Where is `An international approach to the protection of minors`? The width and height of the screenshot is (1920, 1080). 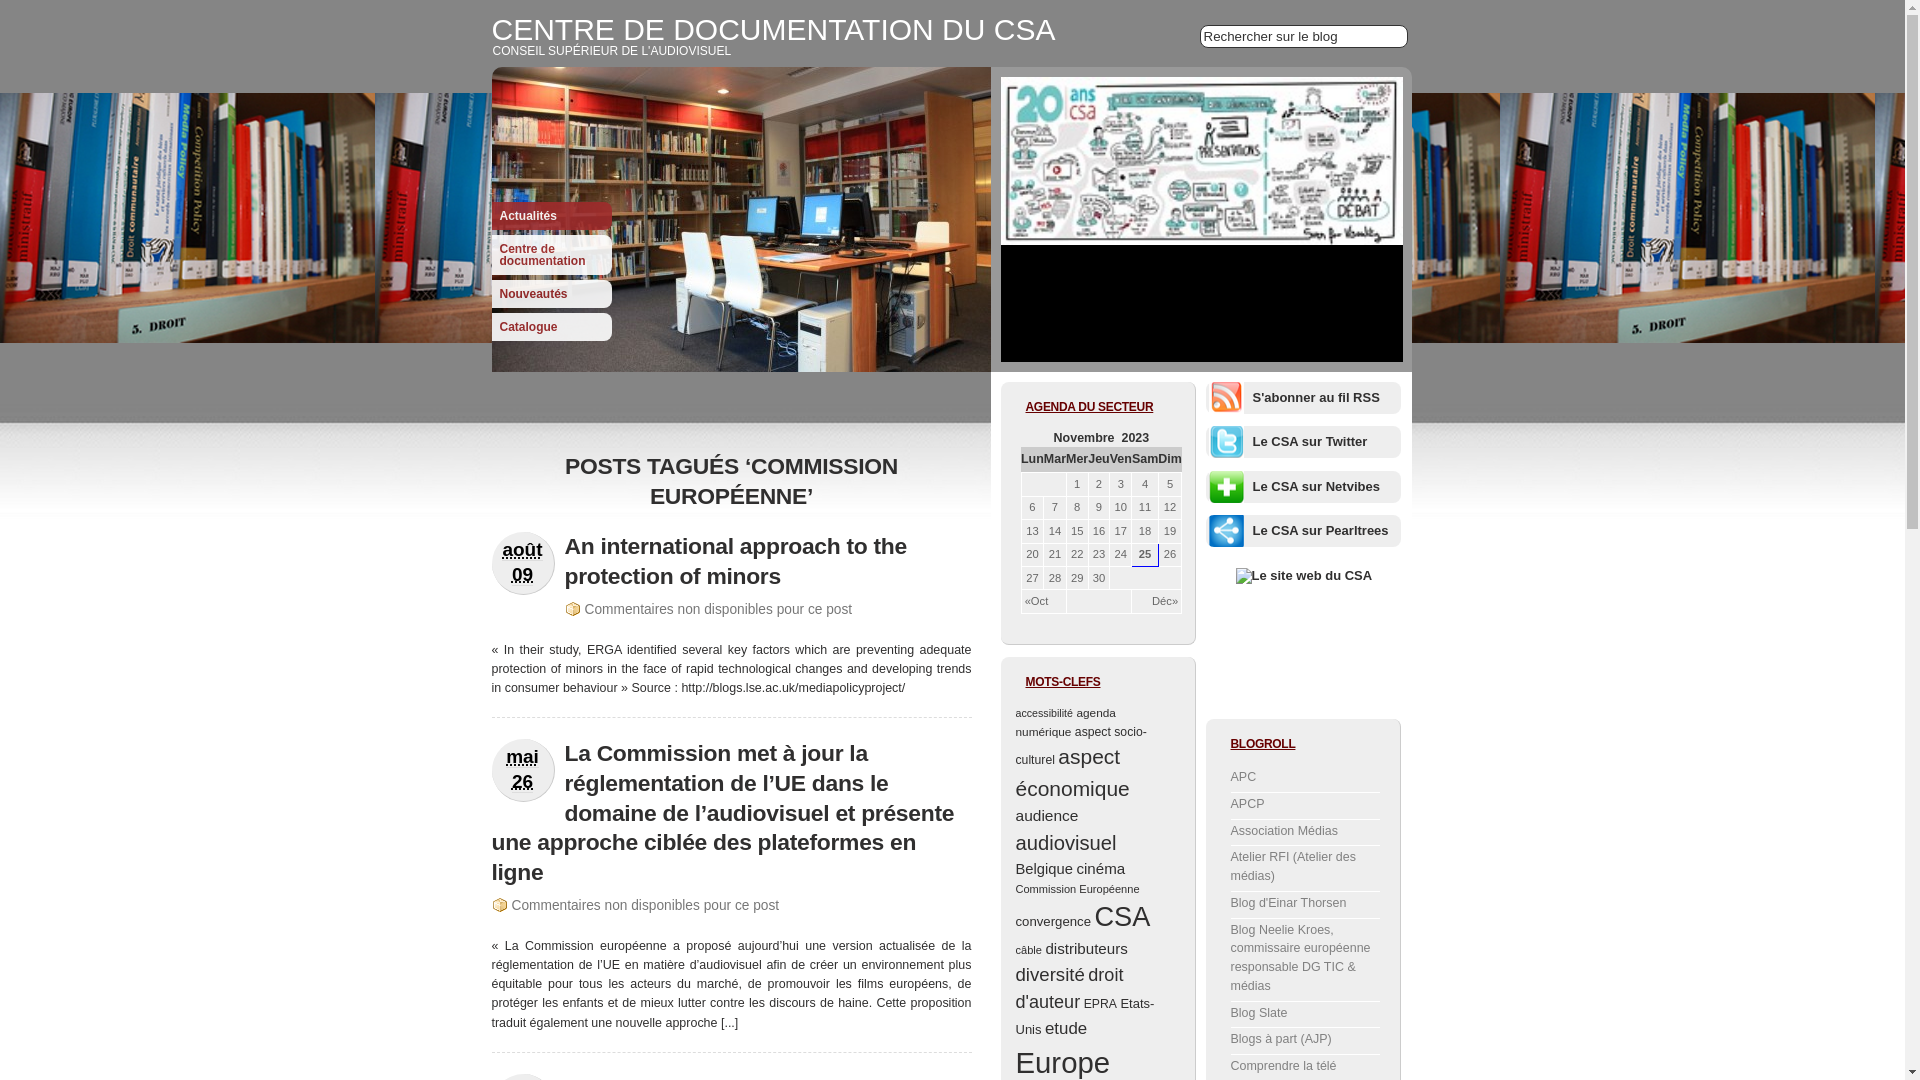 An international approach to the protection of minors is located at coordinates (735, 561).